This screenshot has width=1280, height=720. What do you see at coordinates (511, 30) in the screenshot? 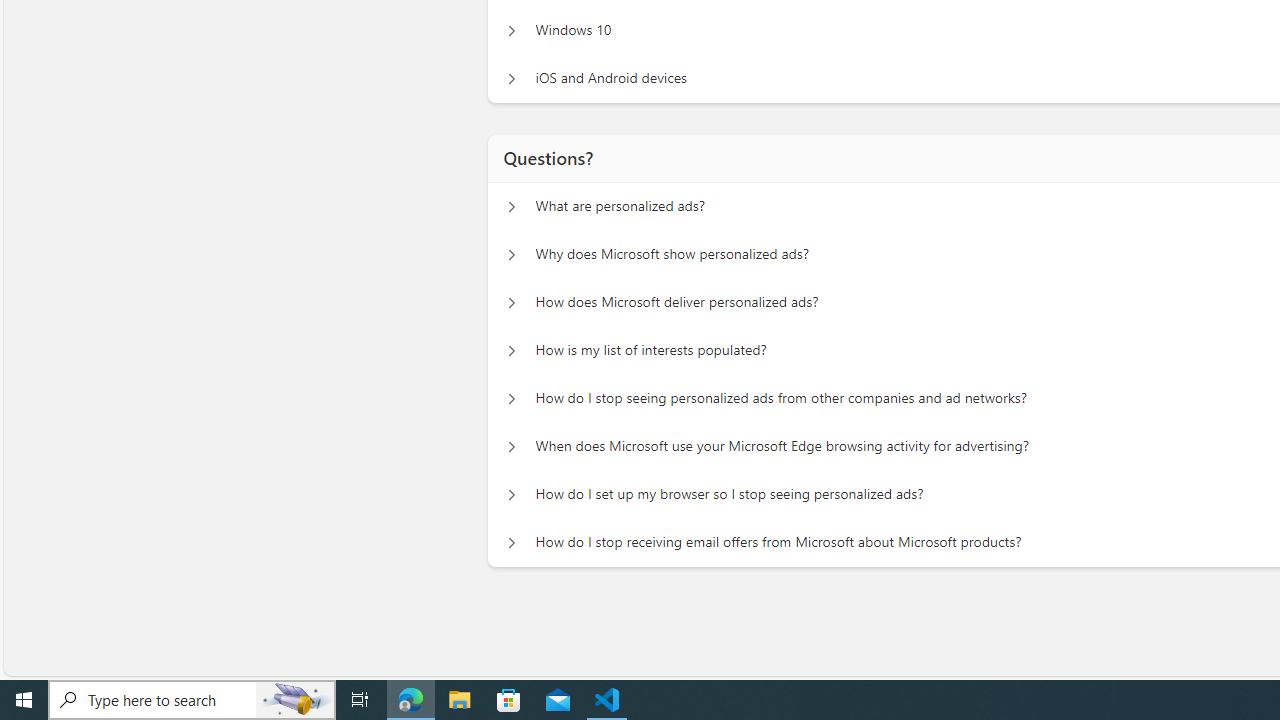
I see `Manage personalized ads on your device Windows 10` at bounding box center [511, 30].